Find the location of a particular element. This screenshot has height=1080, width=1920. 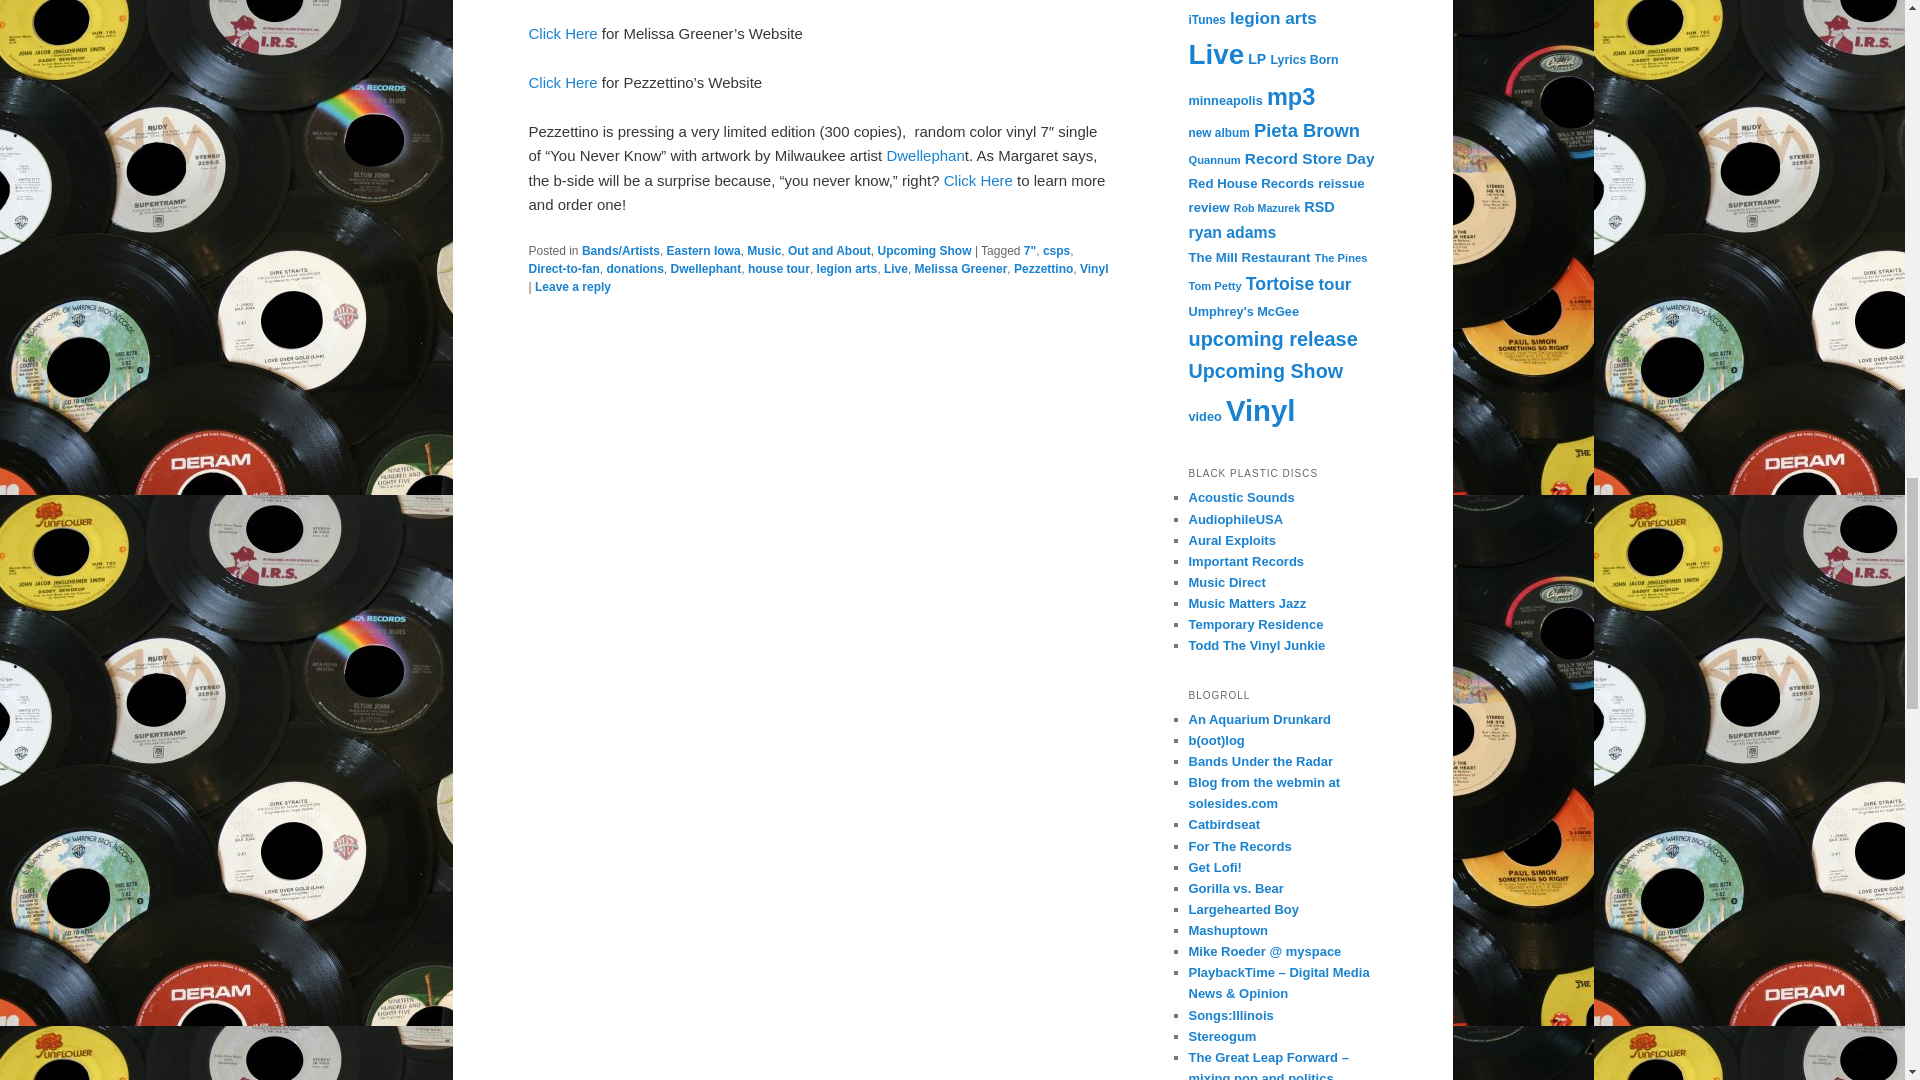

house tour is located at coordinates (779, 269).